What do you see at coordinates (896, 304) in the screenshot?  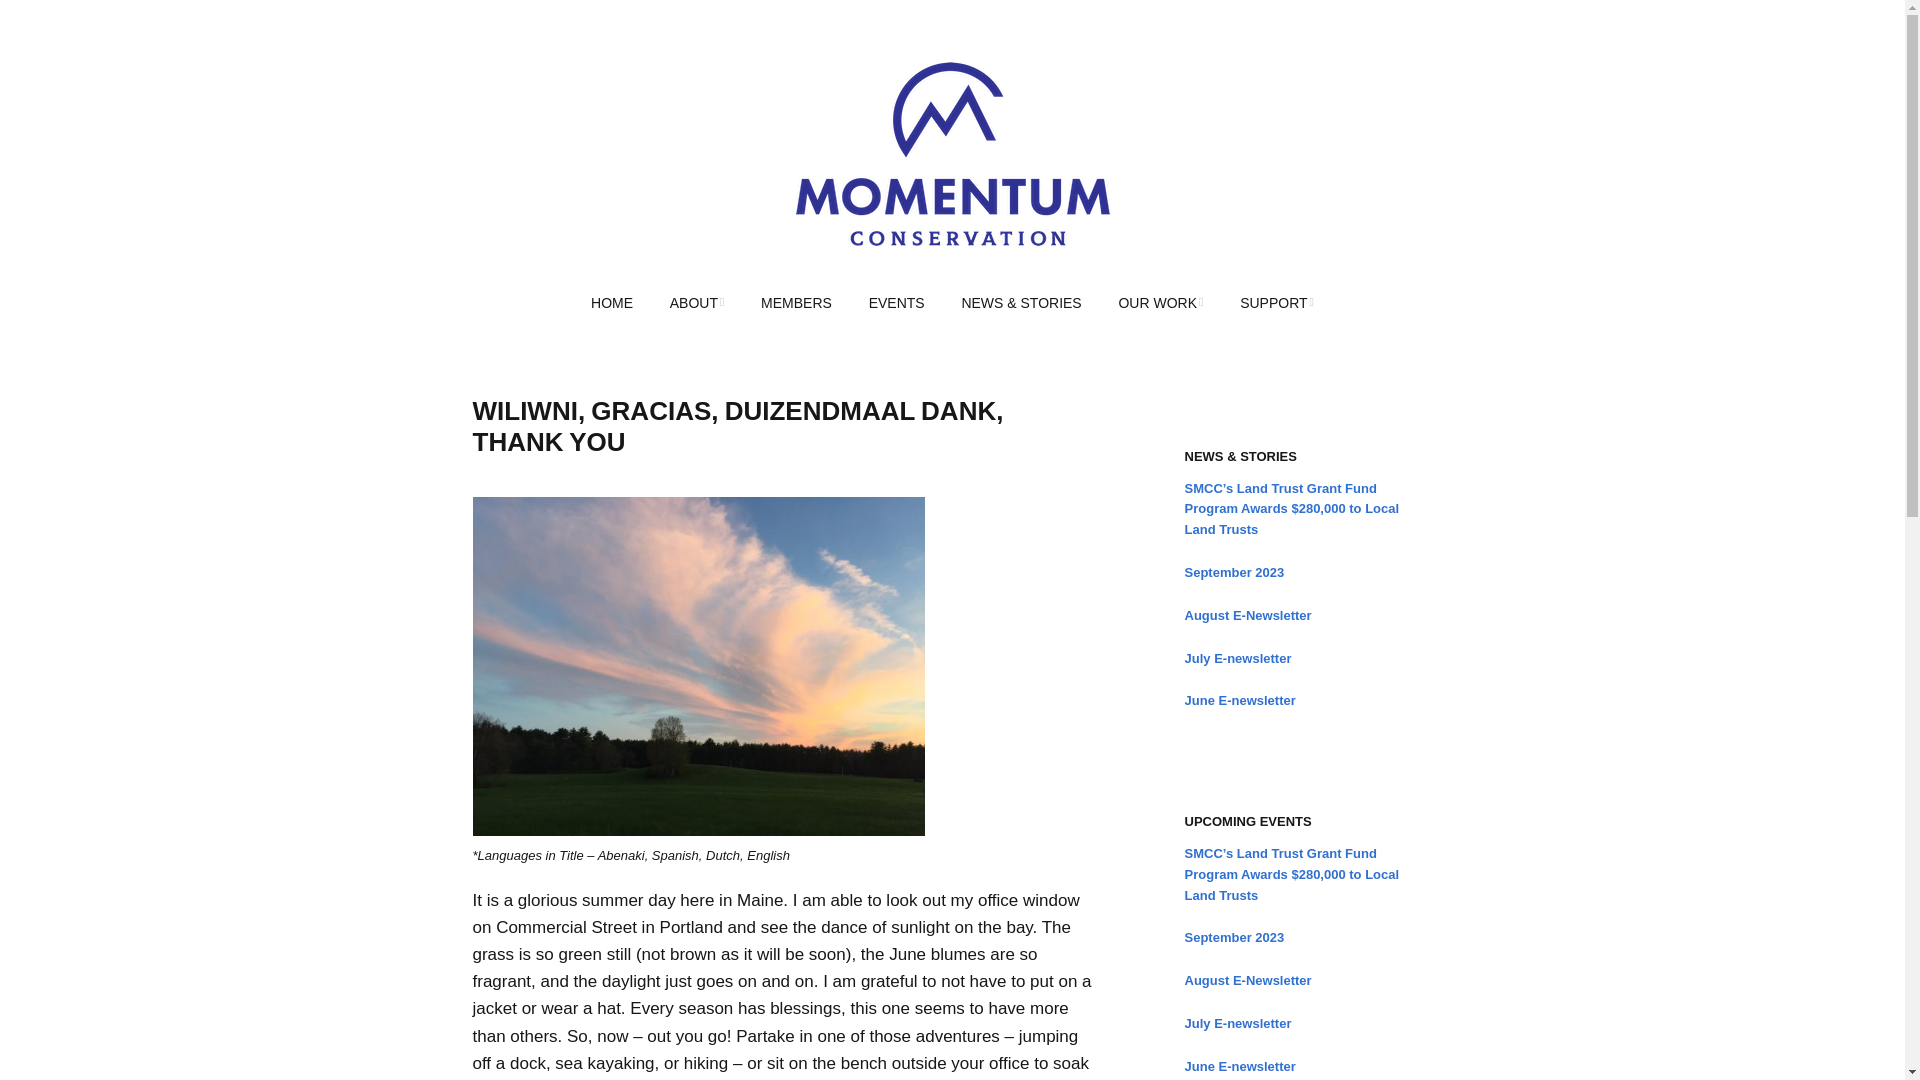 I see `EVENTS` at bounding box center [896, 304].